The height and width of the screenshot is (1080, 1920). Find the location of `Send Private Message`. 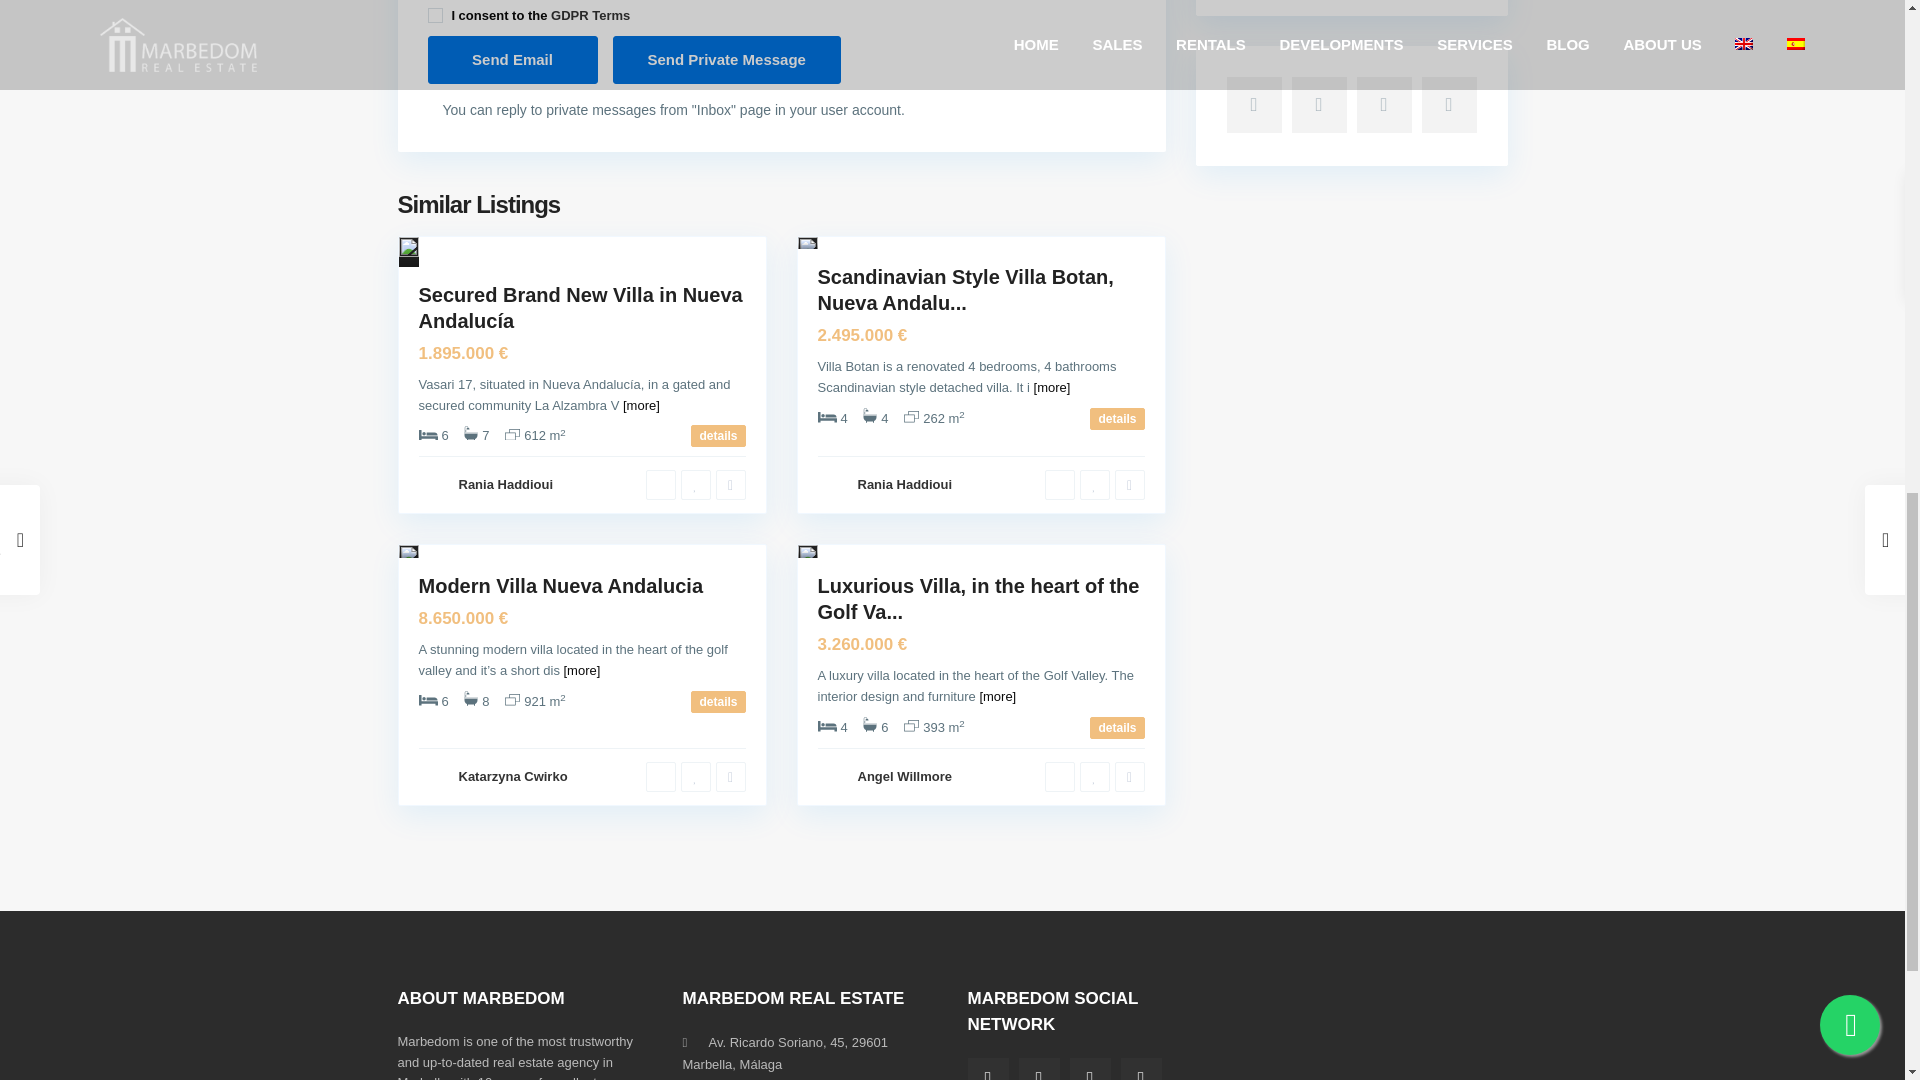

Send Private Message is located at coordinates (726, 60).